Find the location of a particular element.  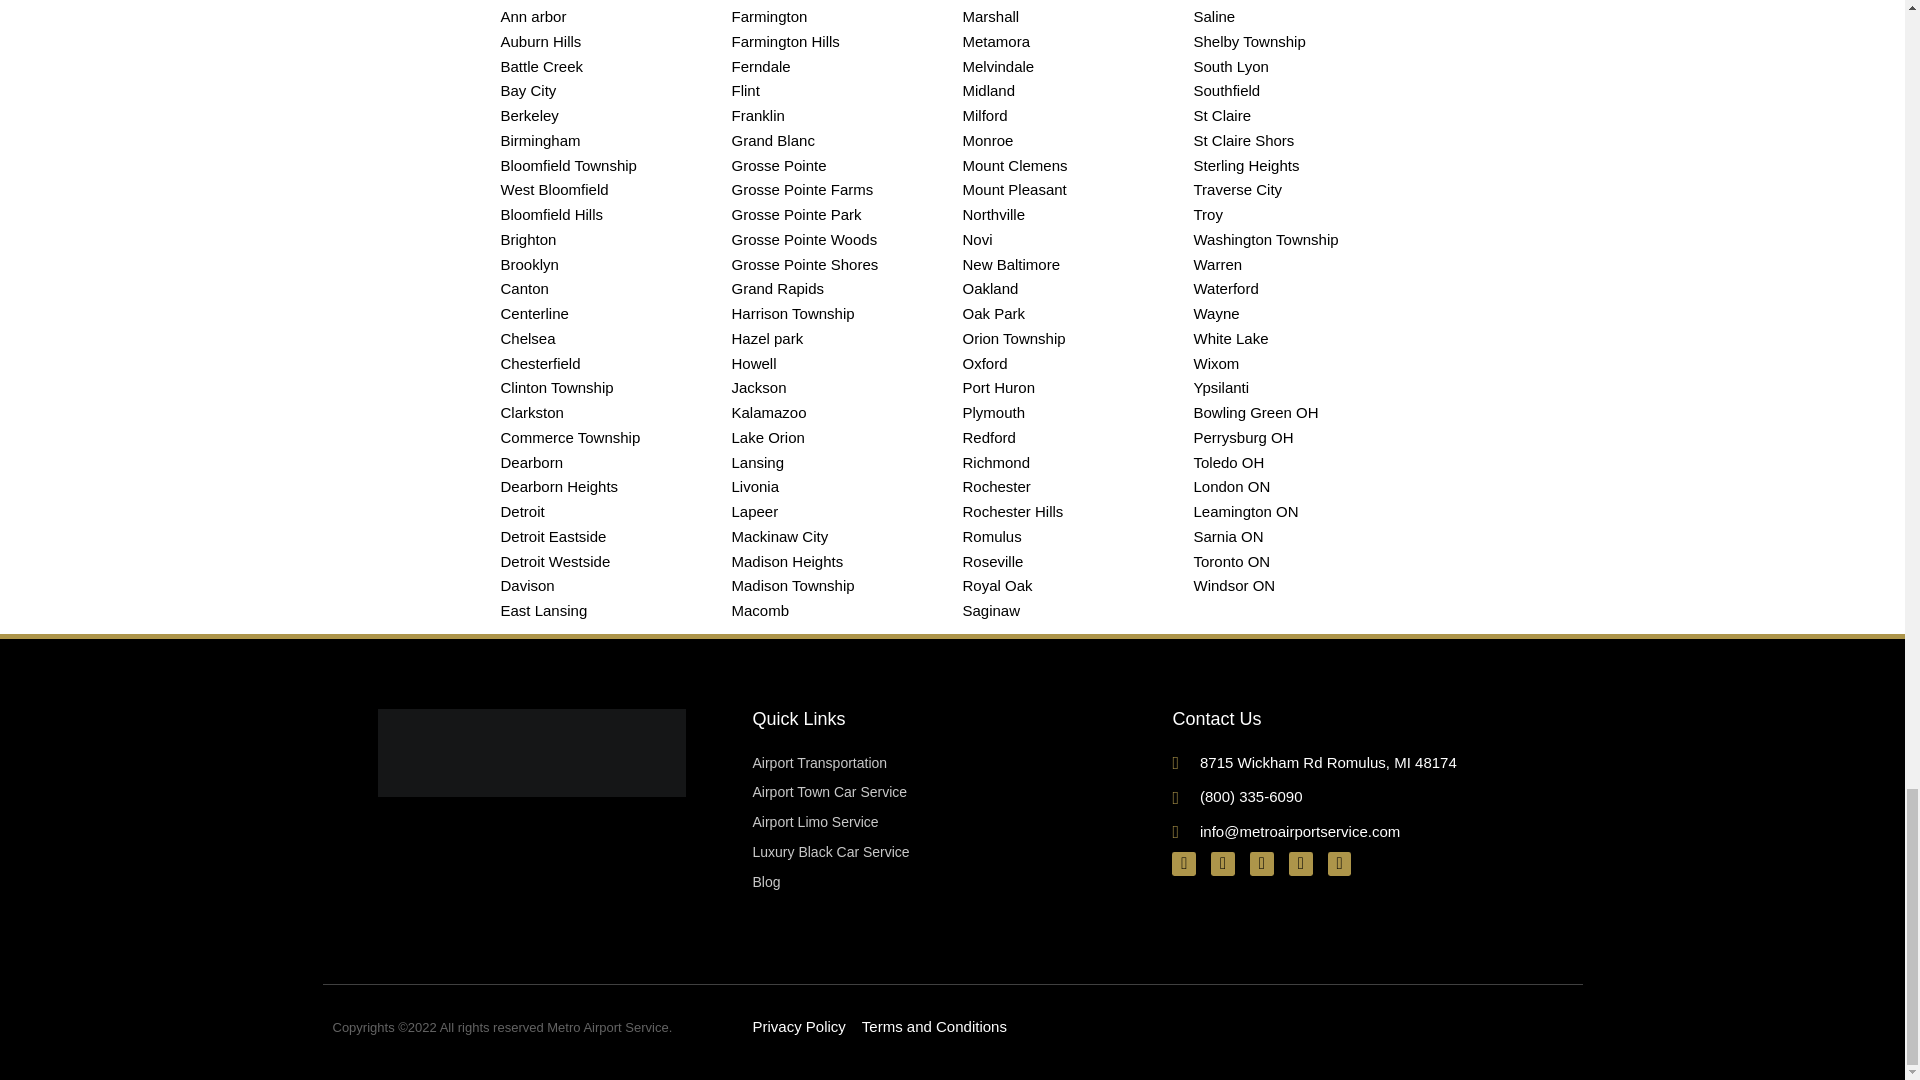

Auburn Hills is located at coordinates (604, 42).